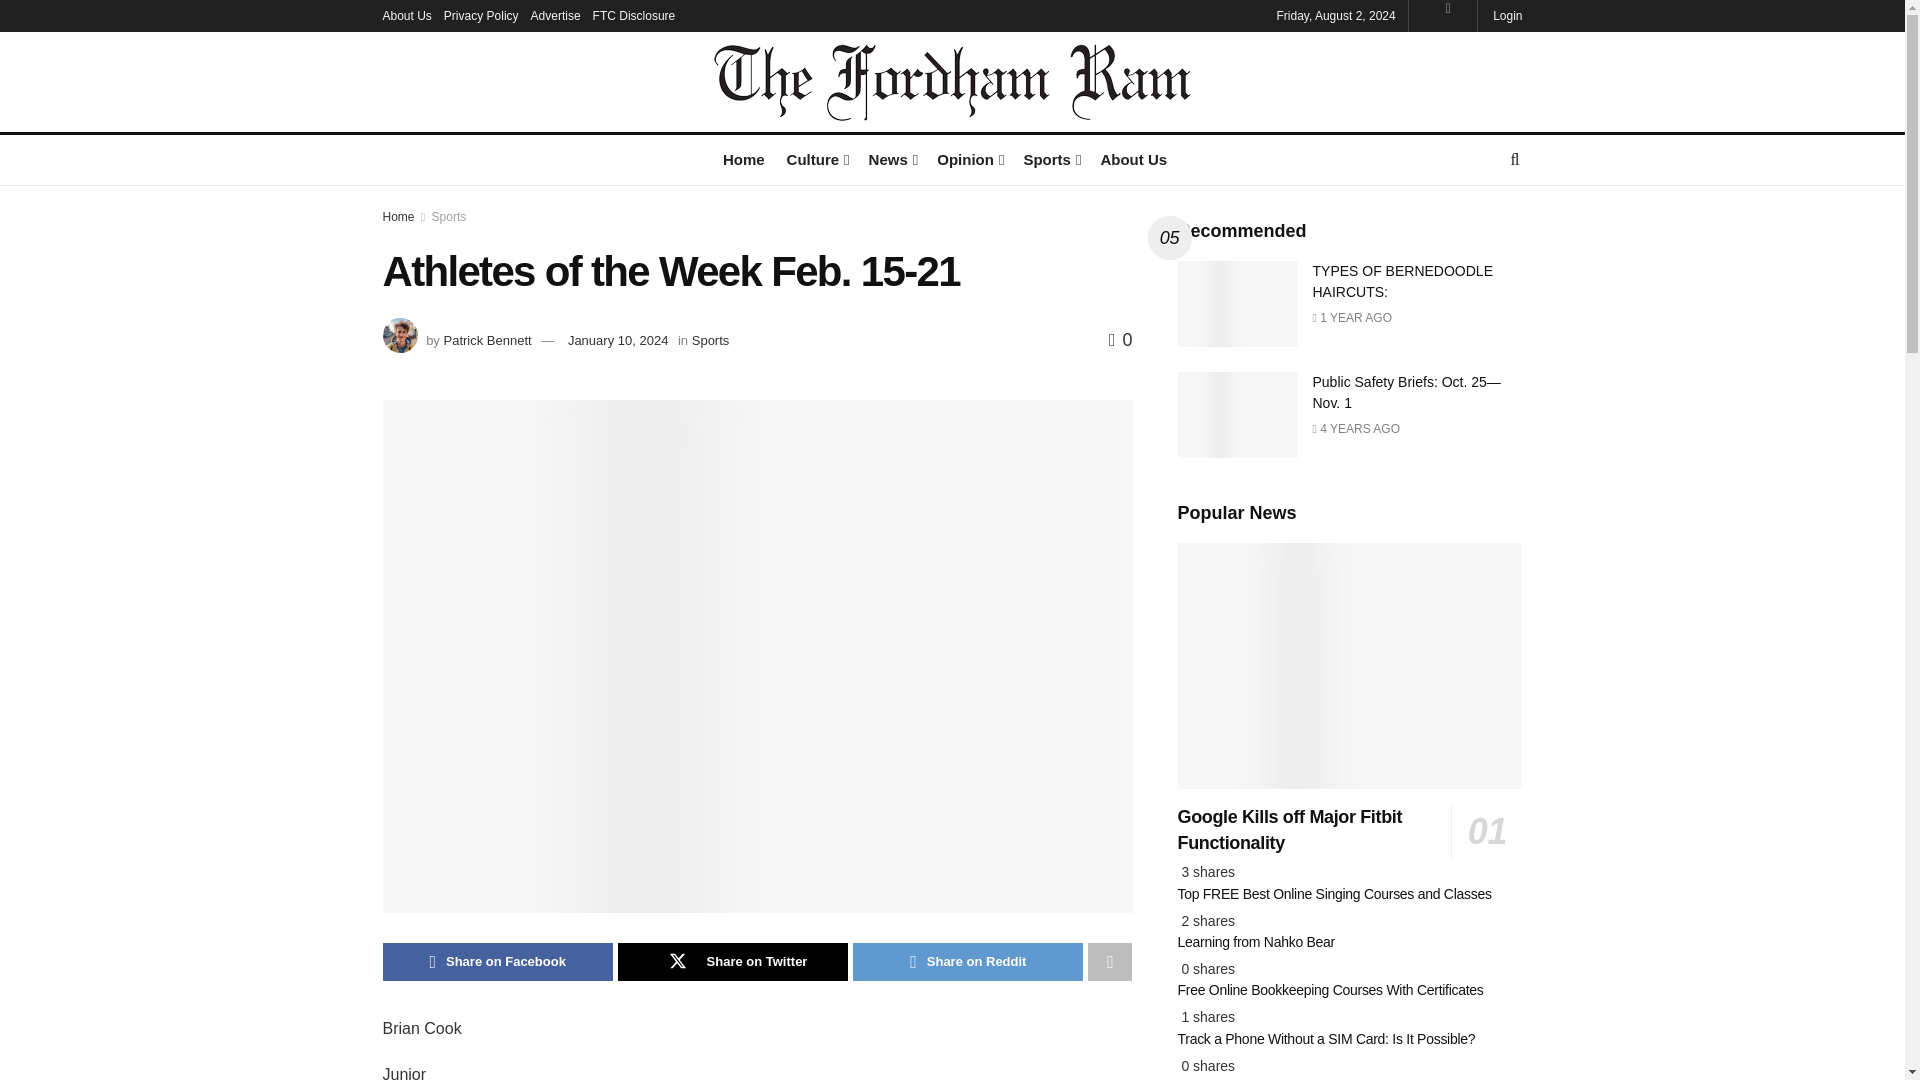 This screenshot has width=1920, height=1080. I want to click on Home, so click(744, 158).